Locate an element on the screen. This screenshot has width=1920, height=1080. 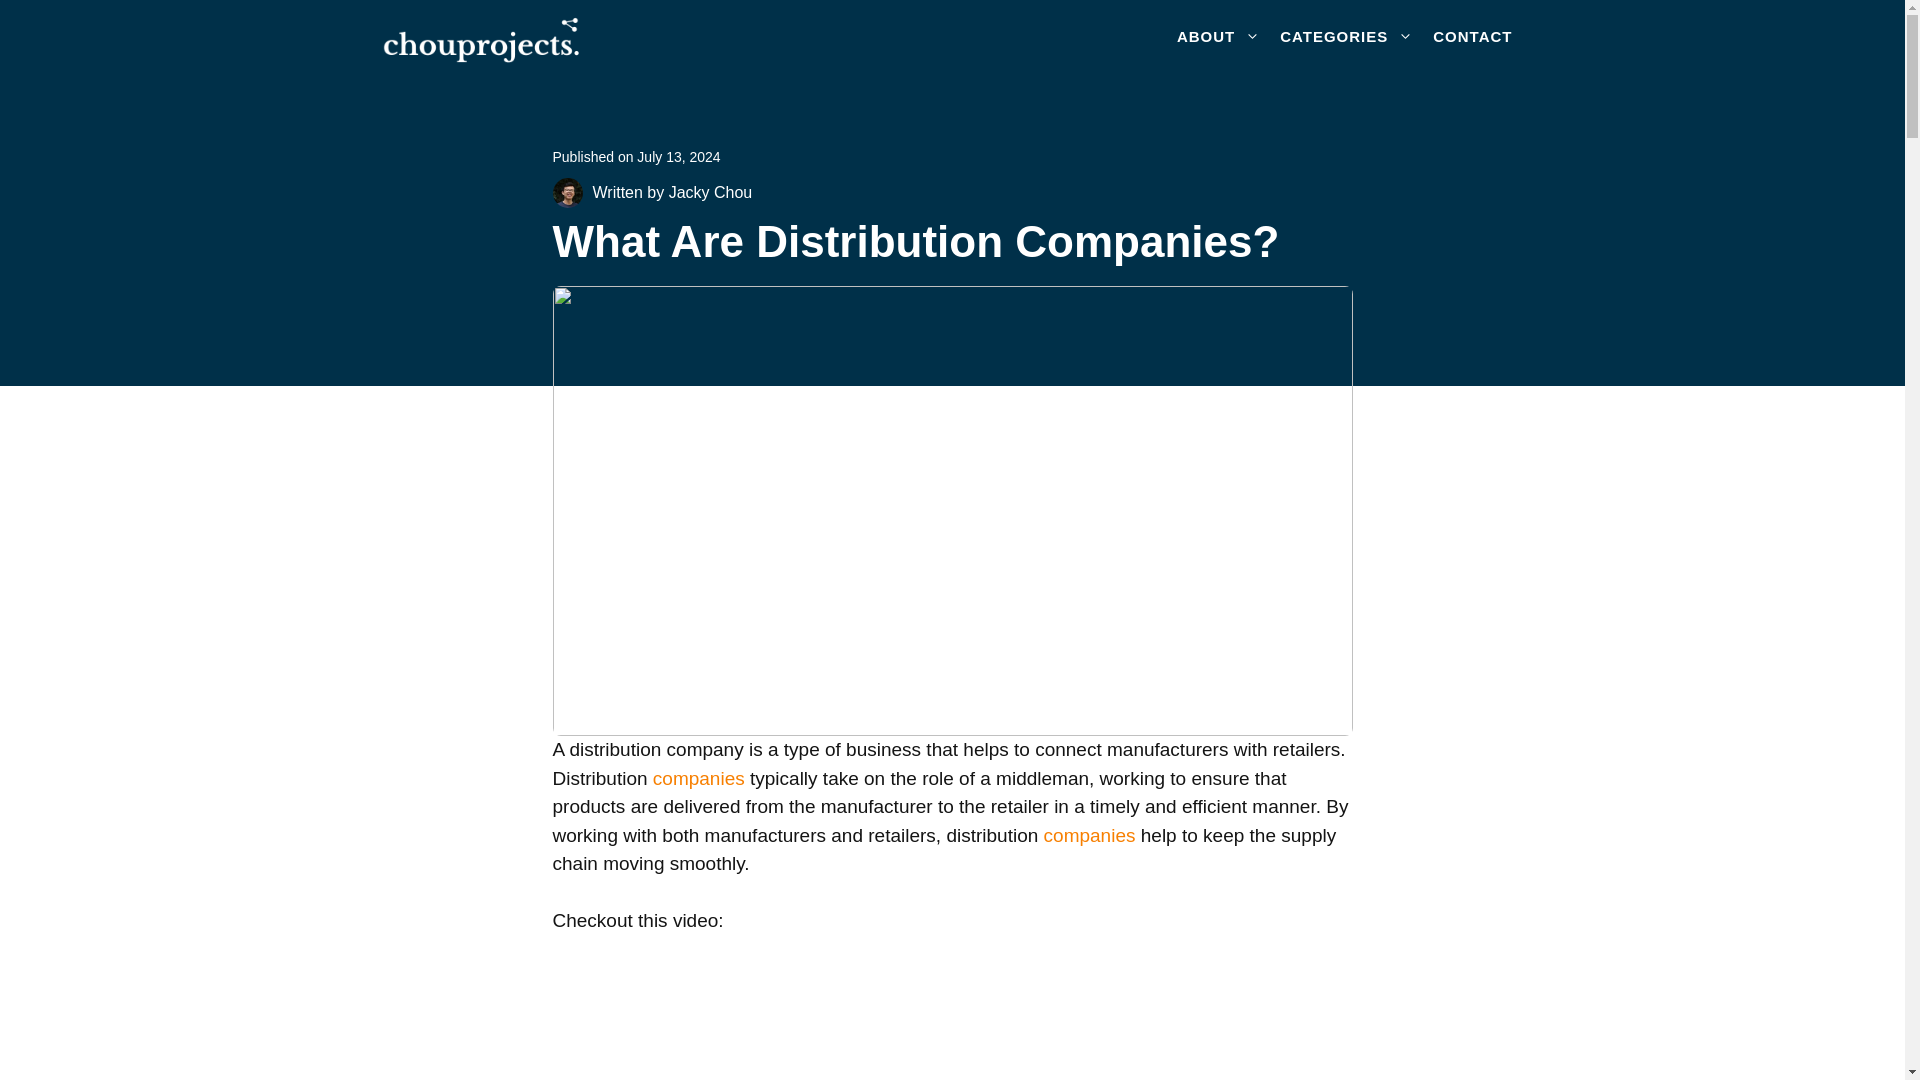
CONTACT is located at coordinates (1472, 36).